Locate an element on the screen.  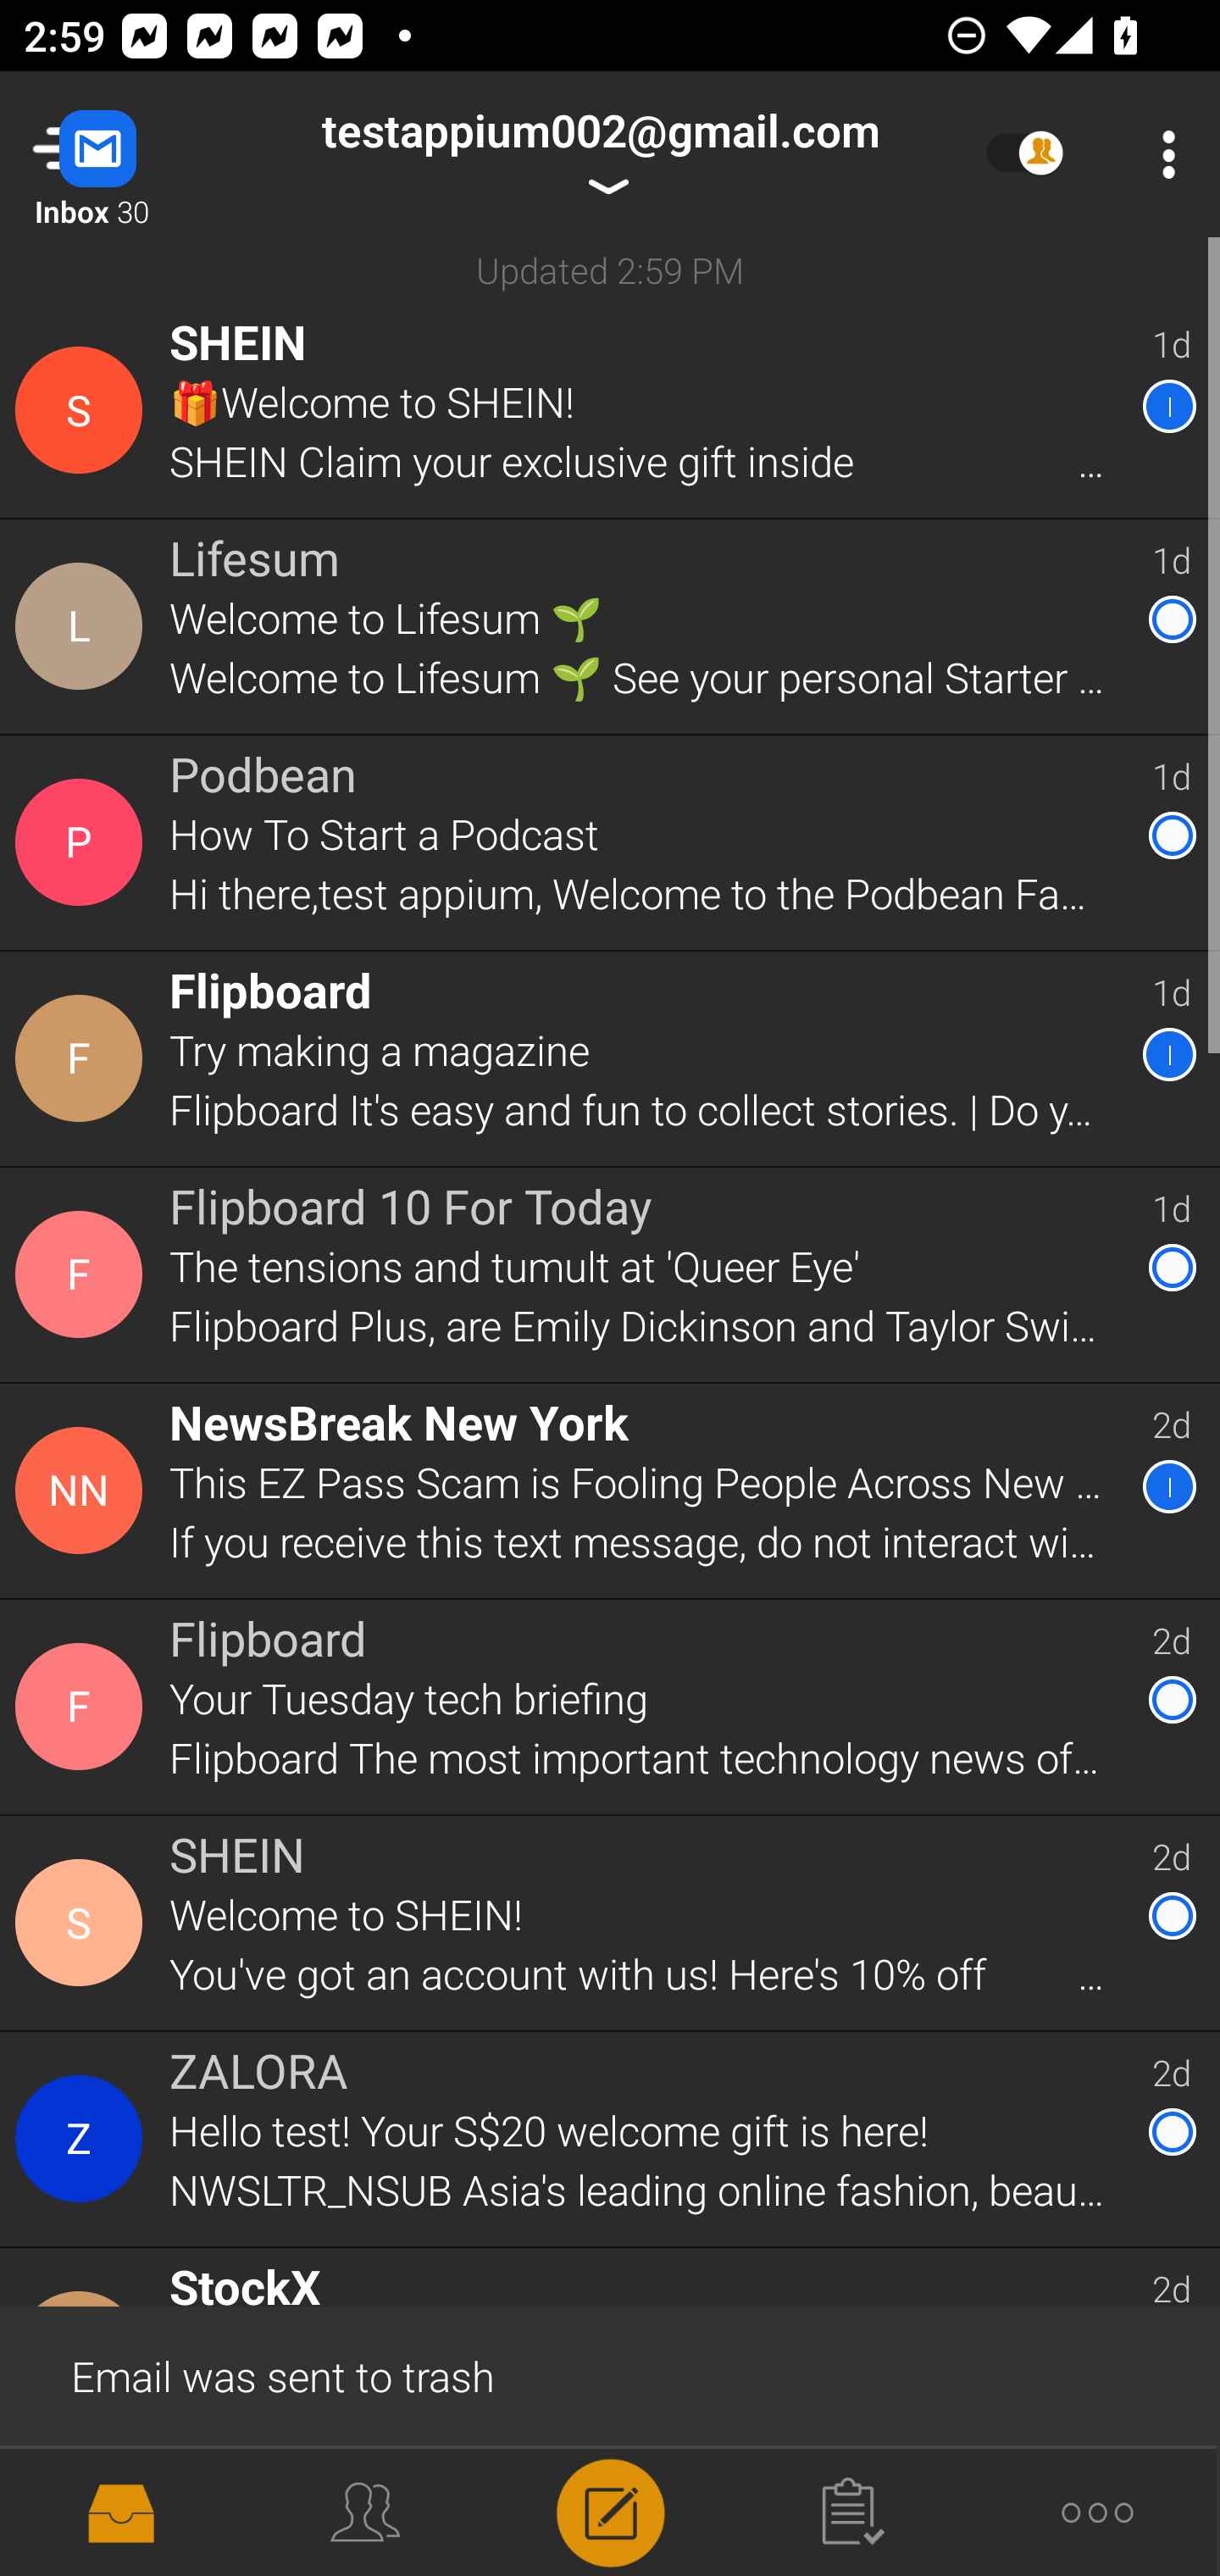
Contact Details is located at coordinates (83, 1707).